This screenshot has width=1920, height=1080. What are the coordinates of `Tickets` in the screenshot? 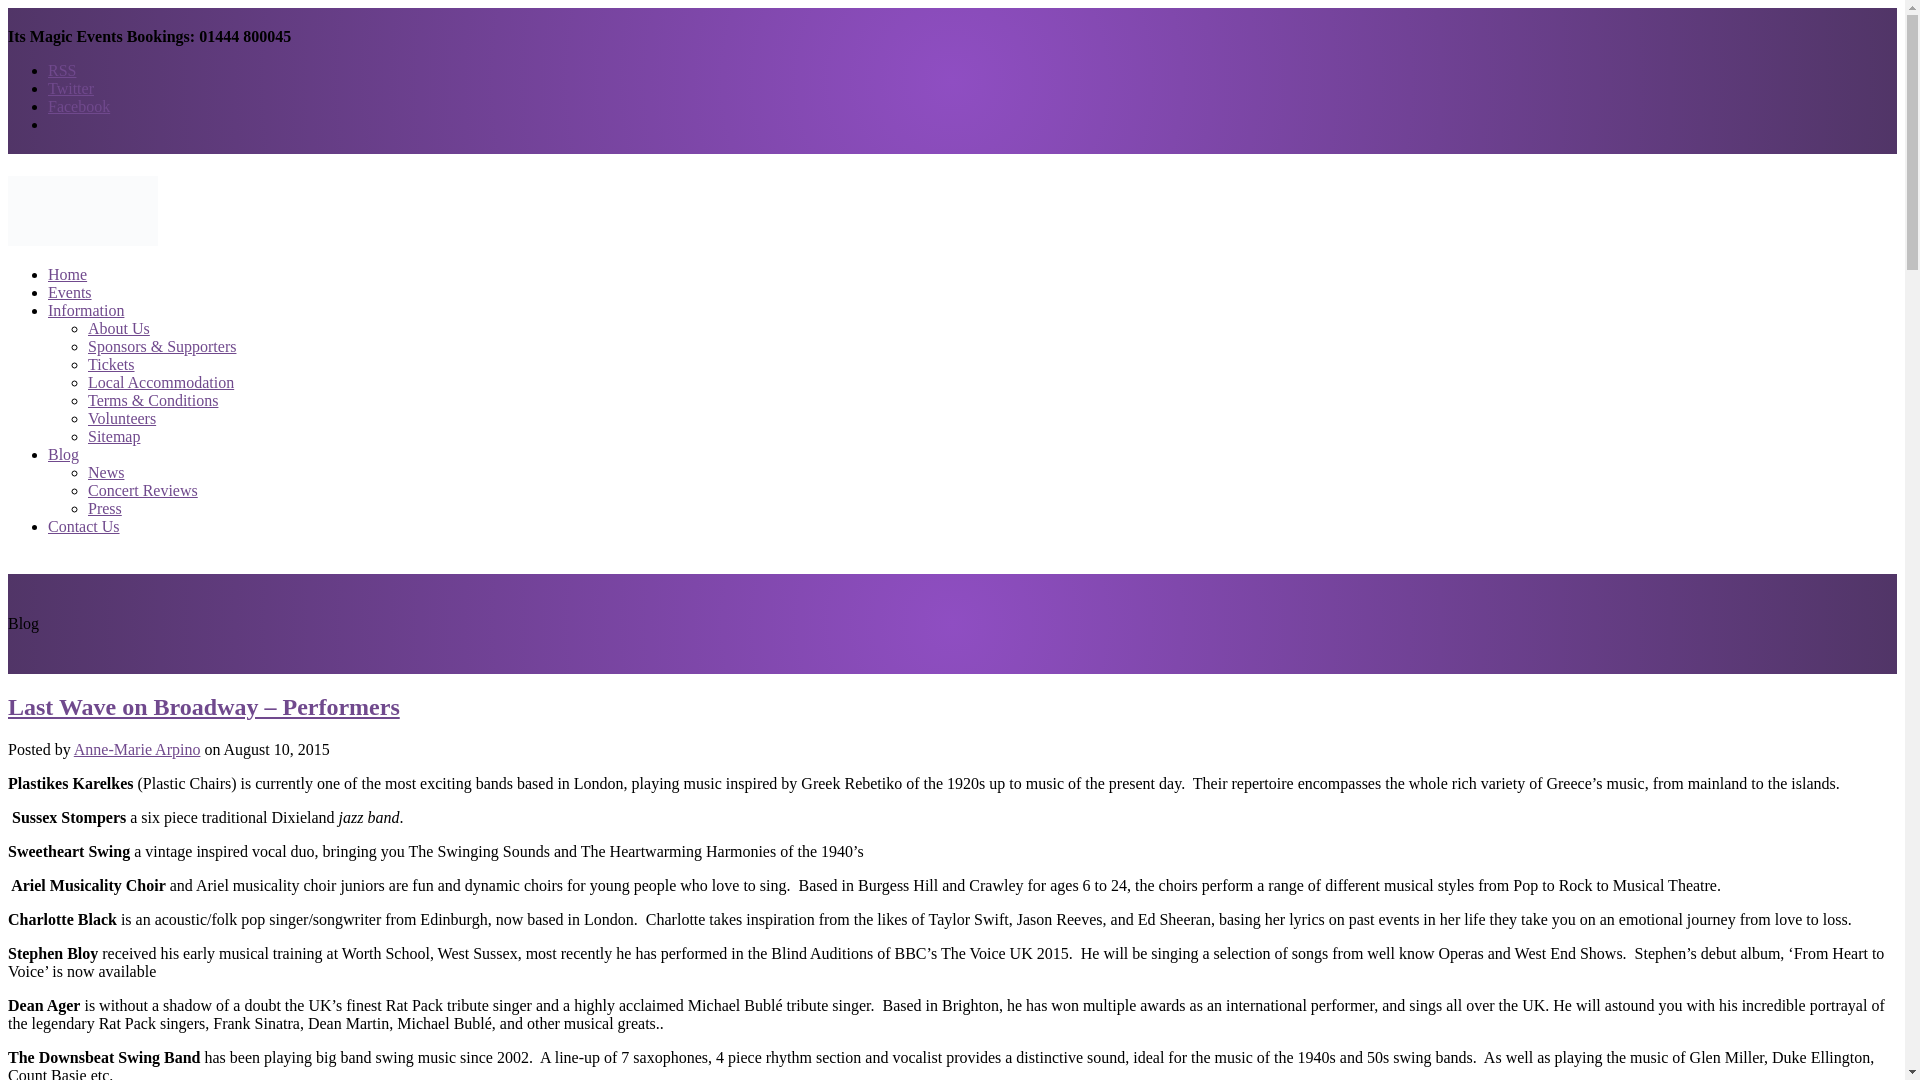 It's located at (111, 364).